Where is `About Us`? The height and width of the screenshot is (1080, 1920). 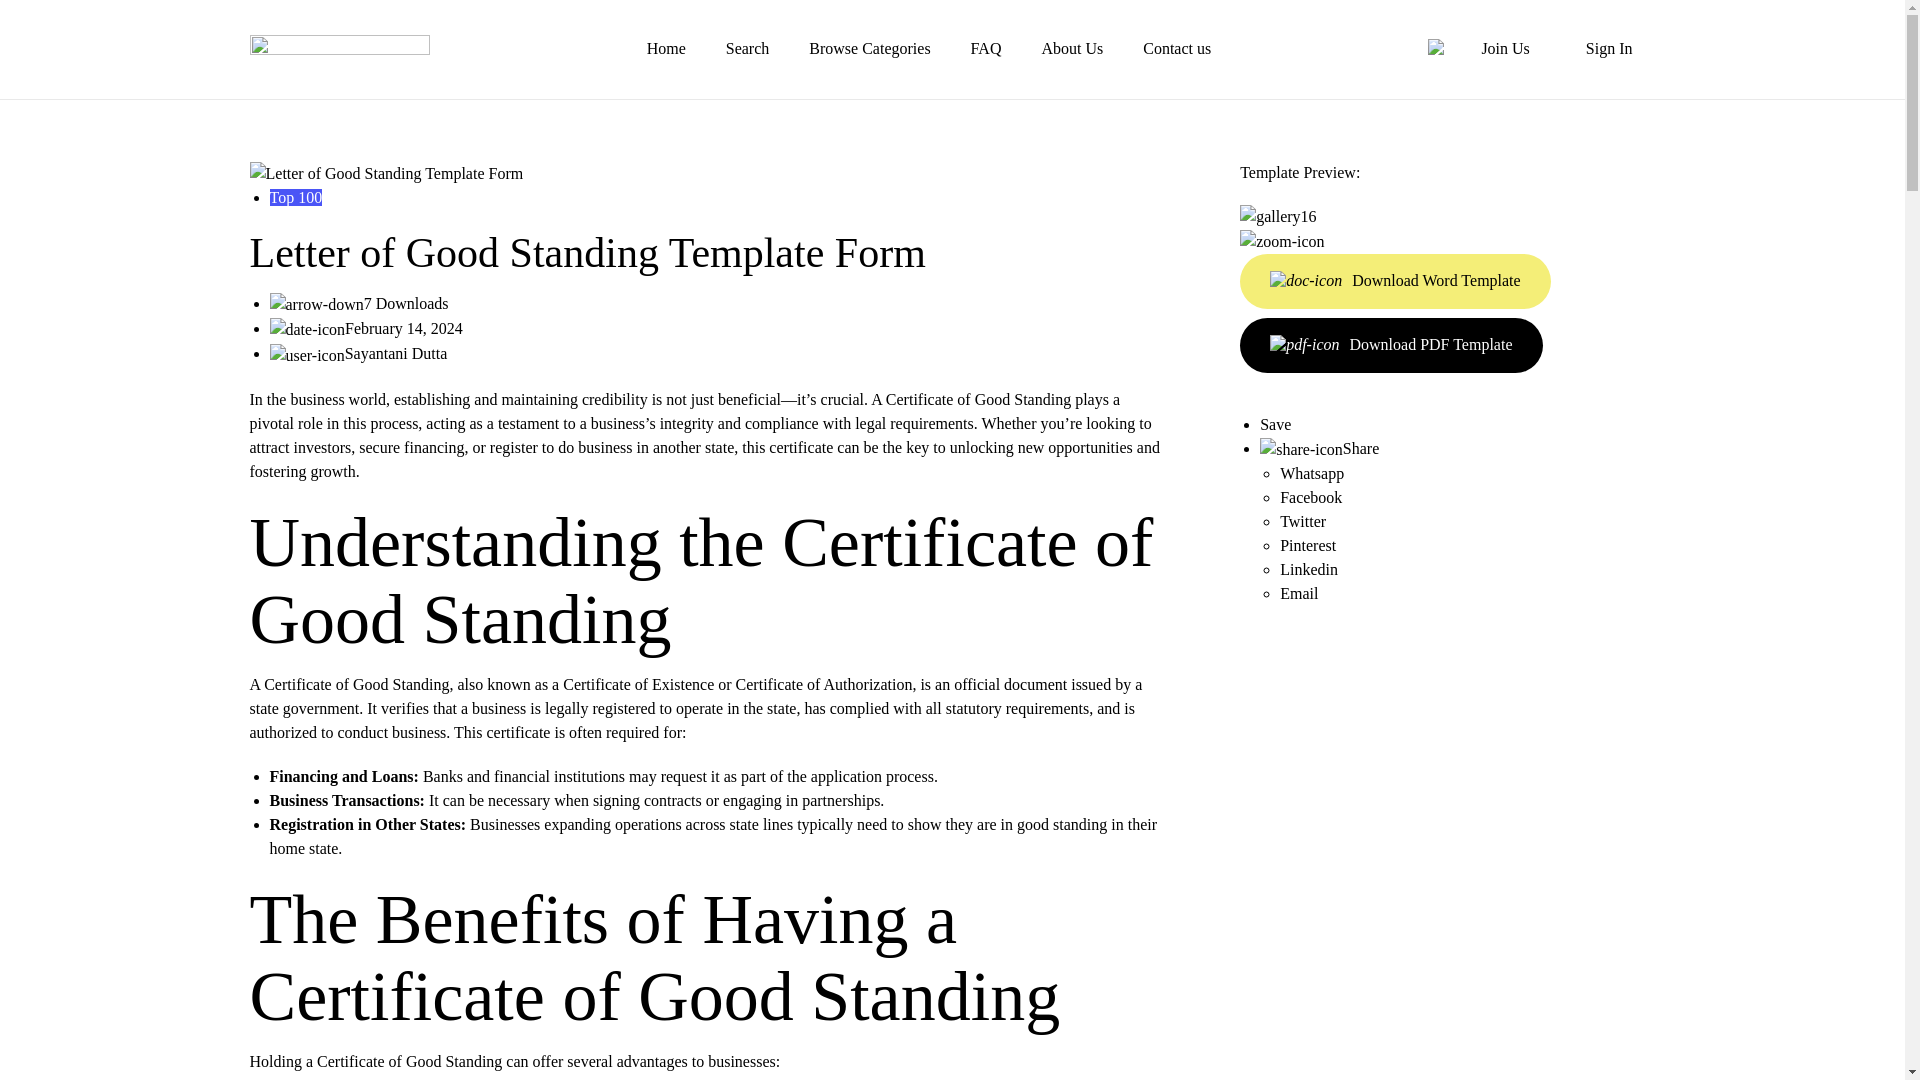 About Us is located at coordinates (1071, 48).